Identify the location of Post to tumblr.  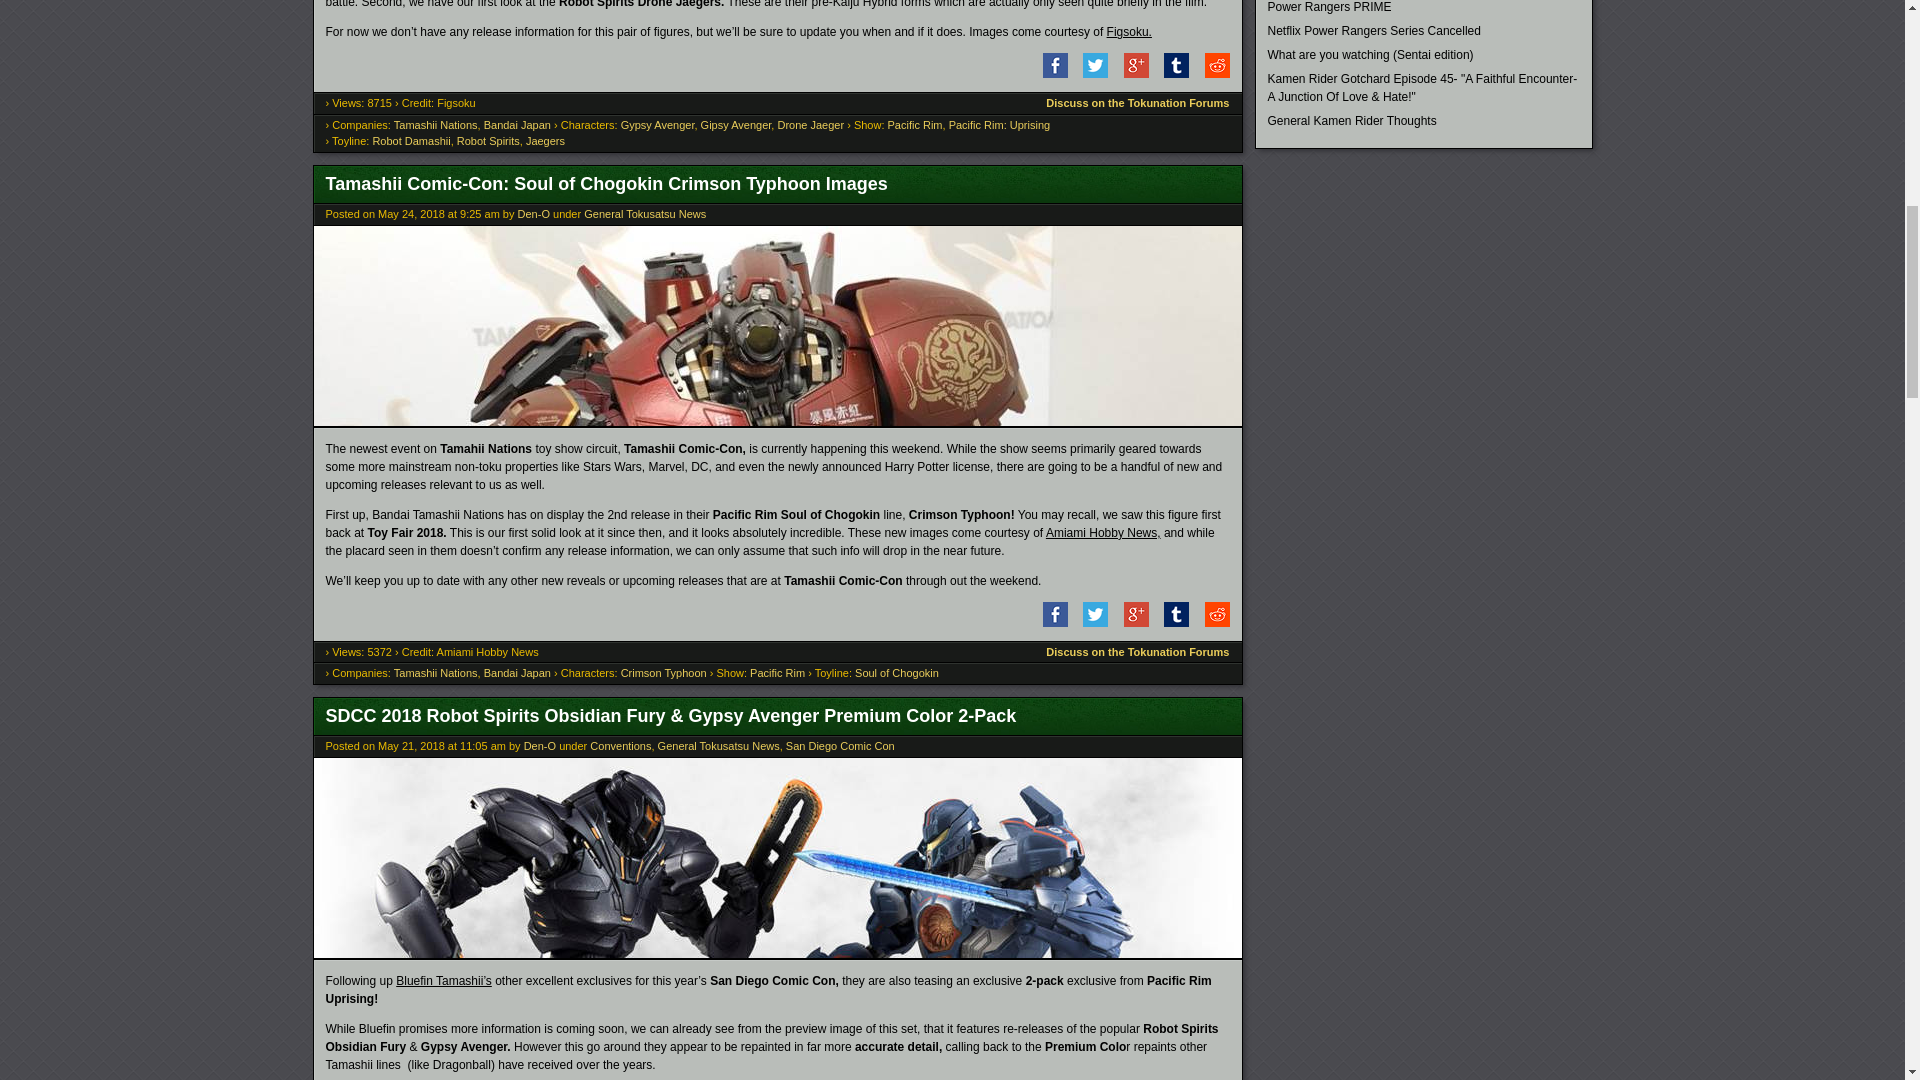
(1170, 74).